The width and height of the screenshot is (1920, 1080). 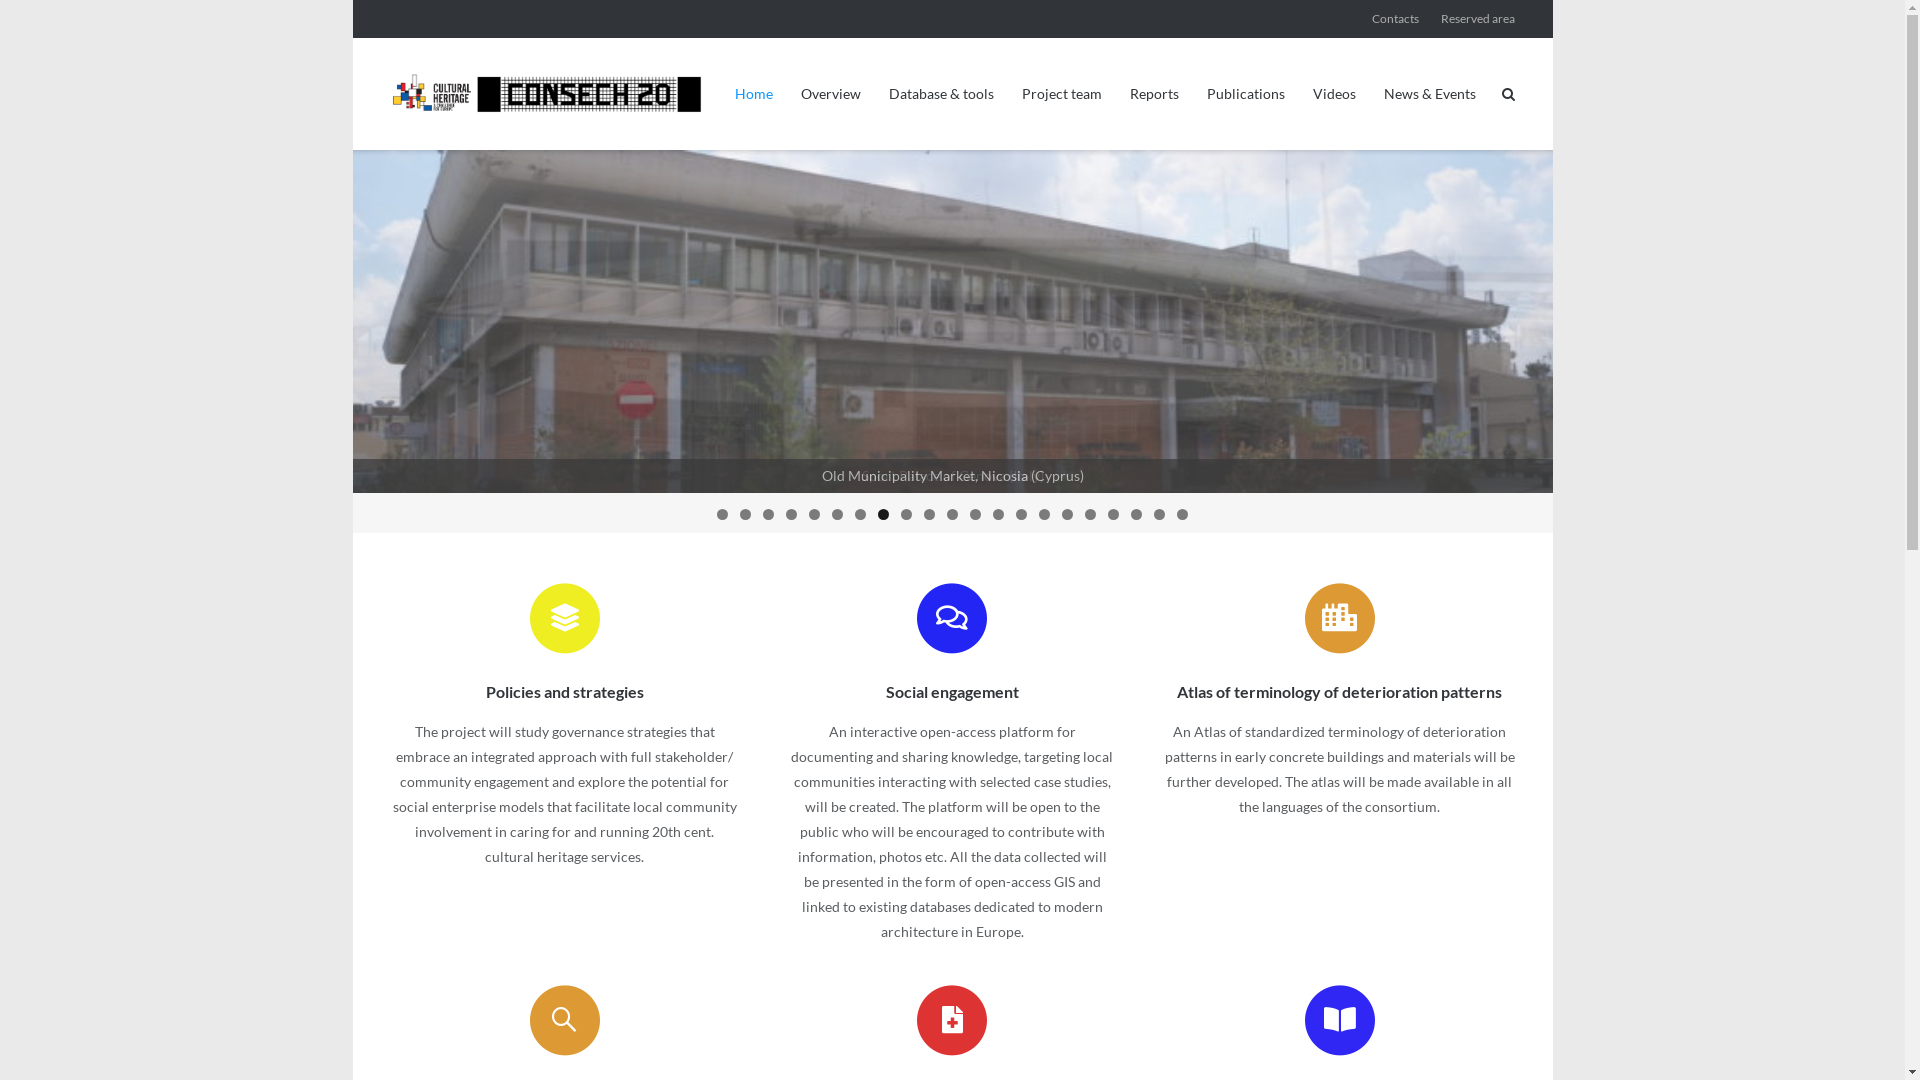 I want to click on 18, so click(x=1114, y=514).